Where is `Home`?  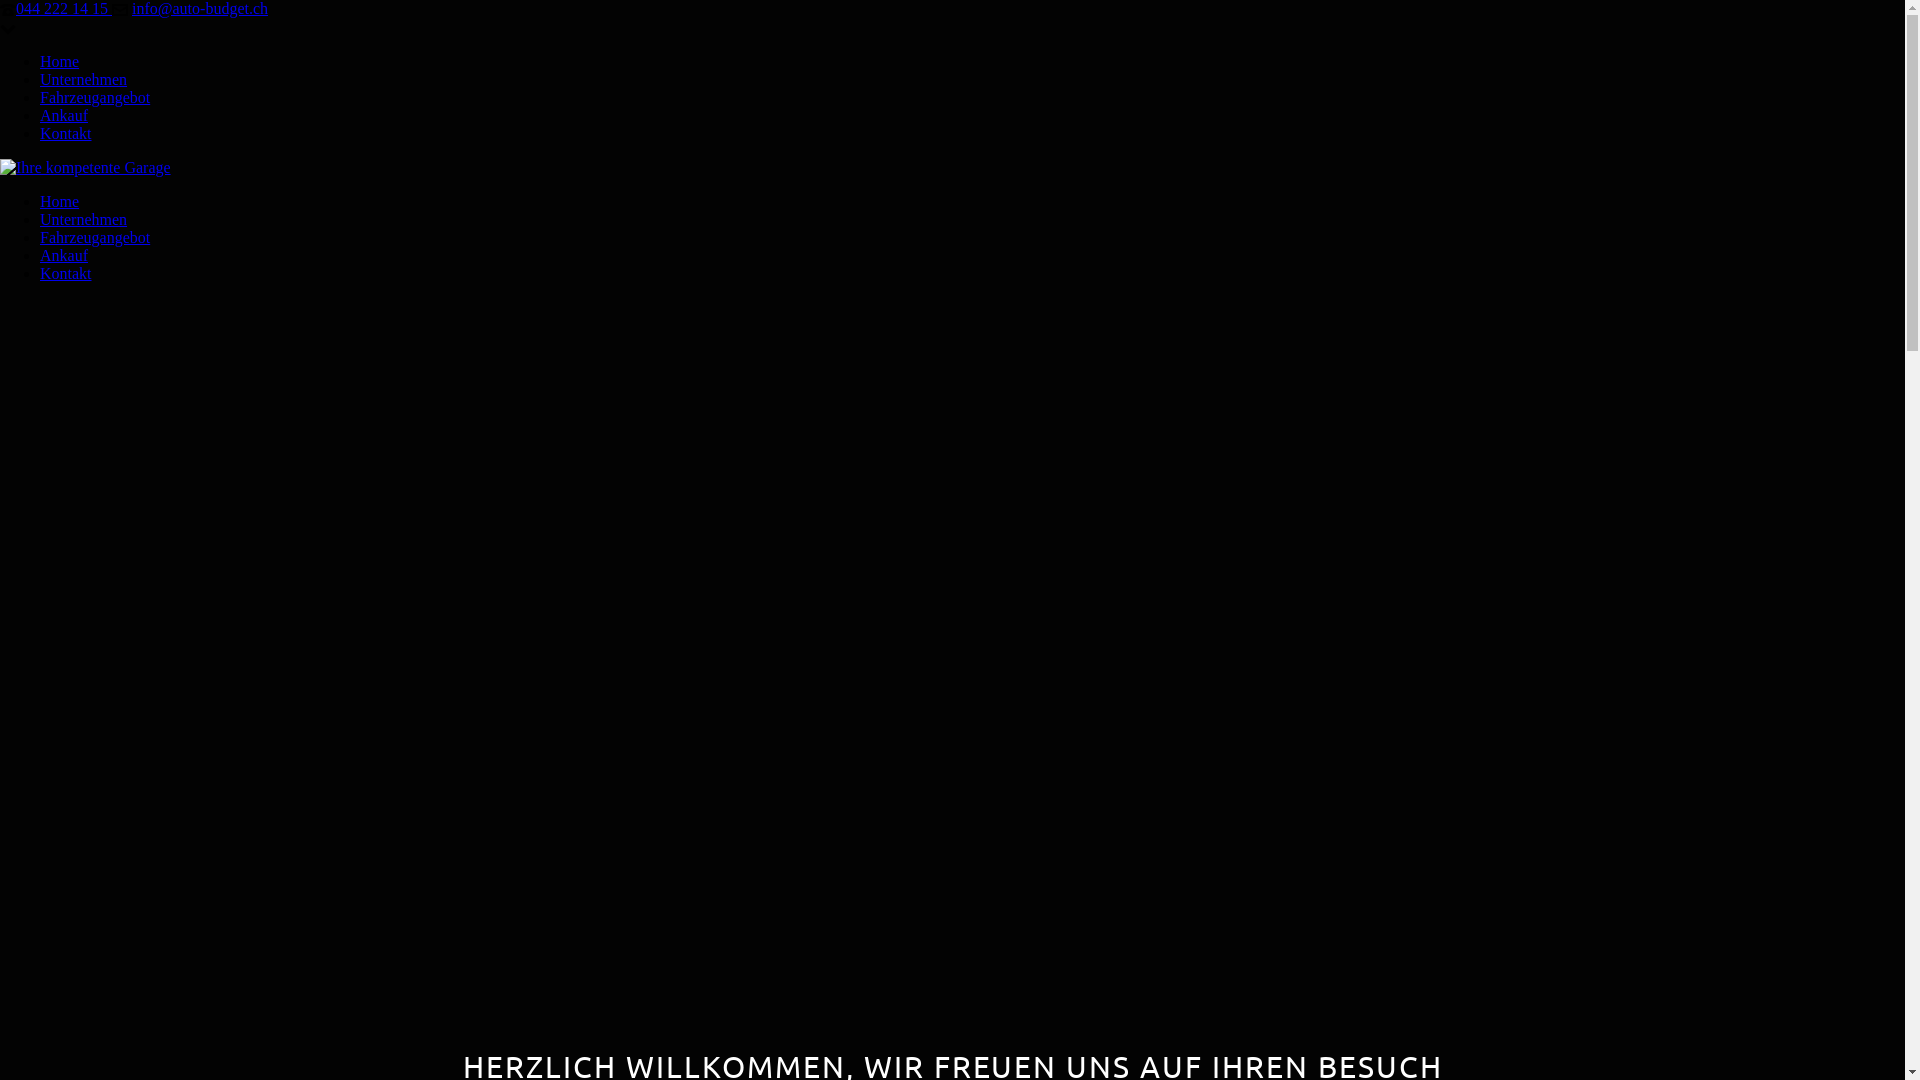 Home is located at coordinates (60, 62).